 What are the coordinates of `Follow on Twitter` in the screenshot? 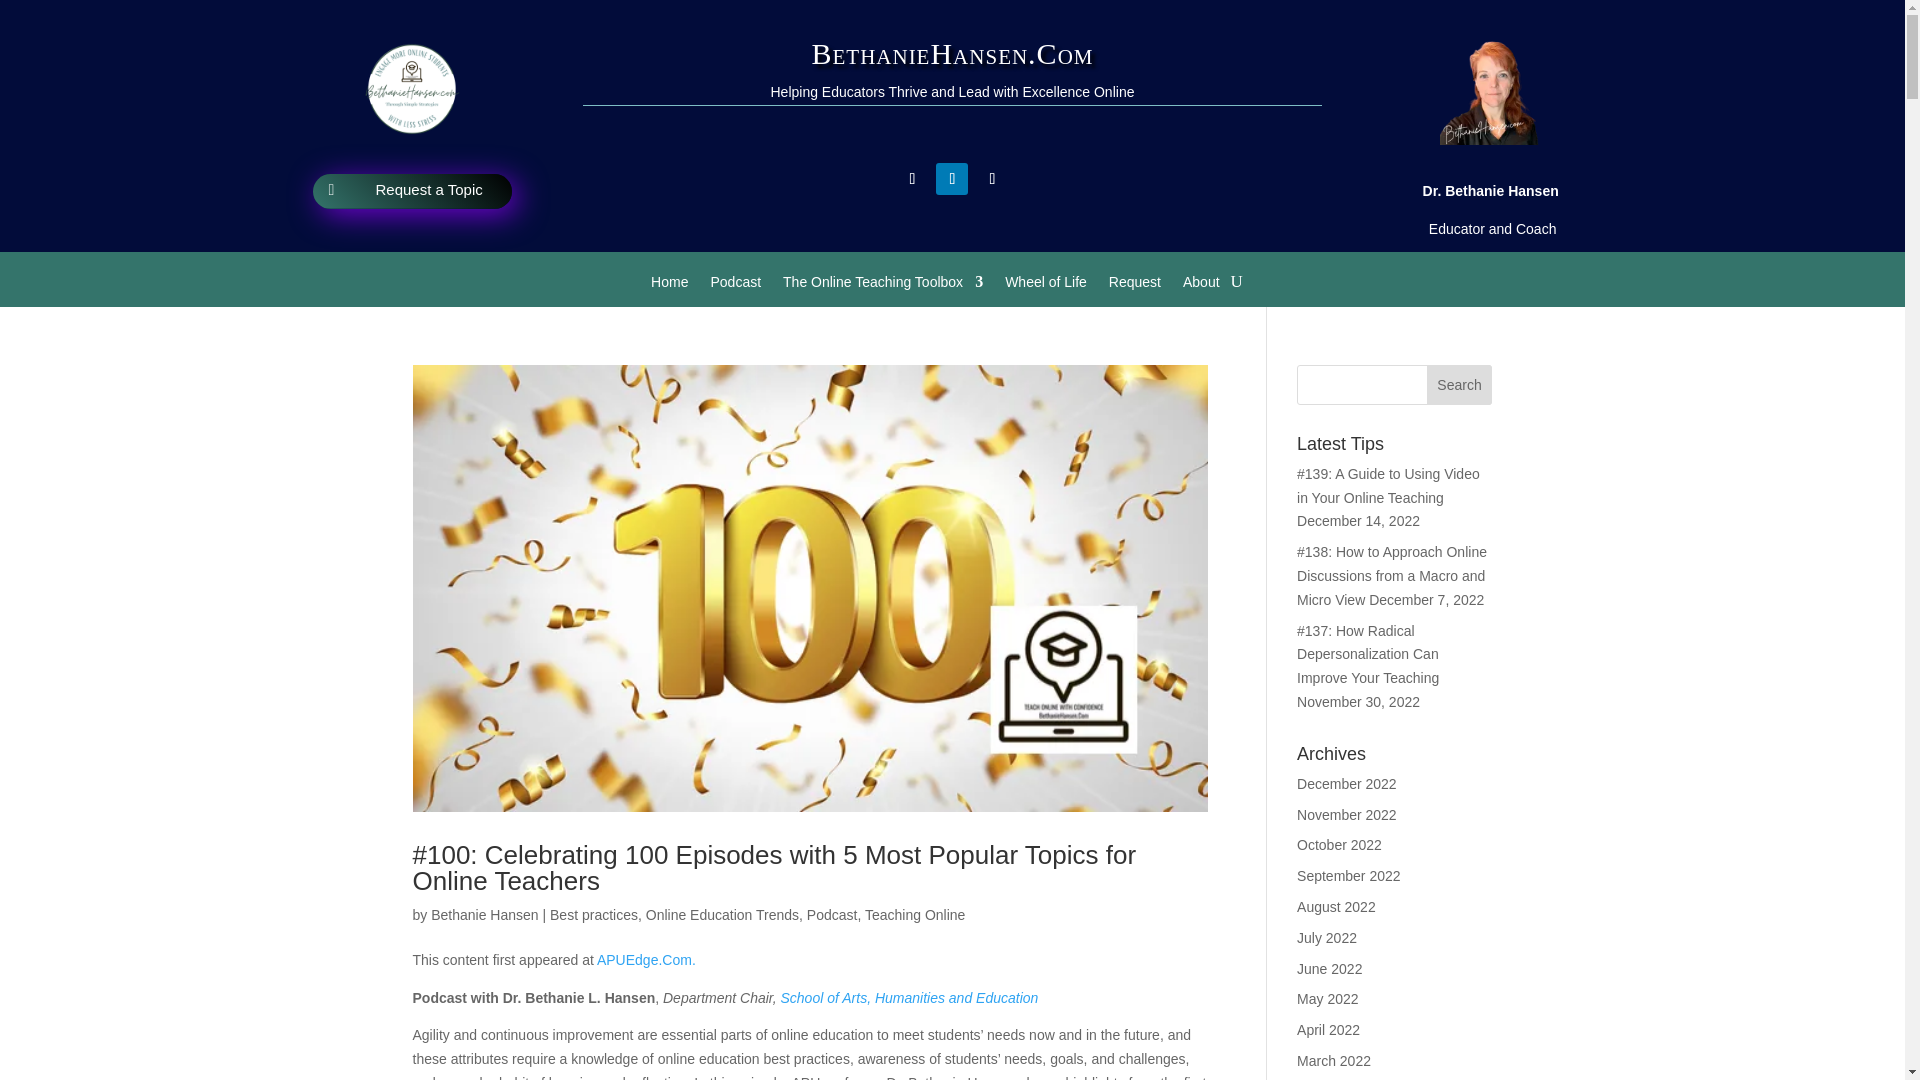 It's located at (992, 179).